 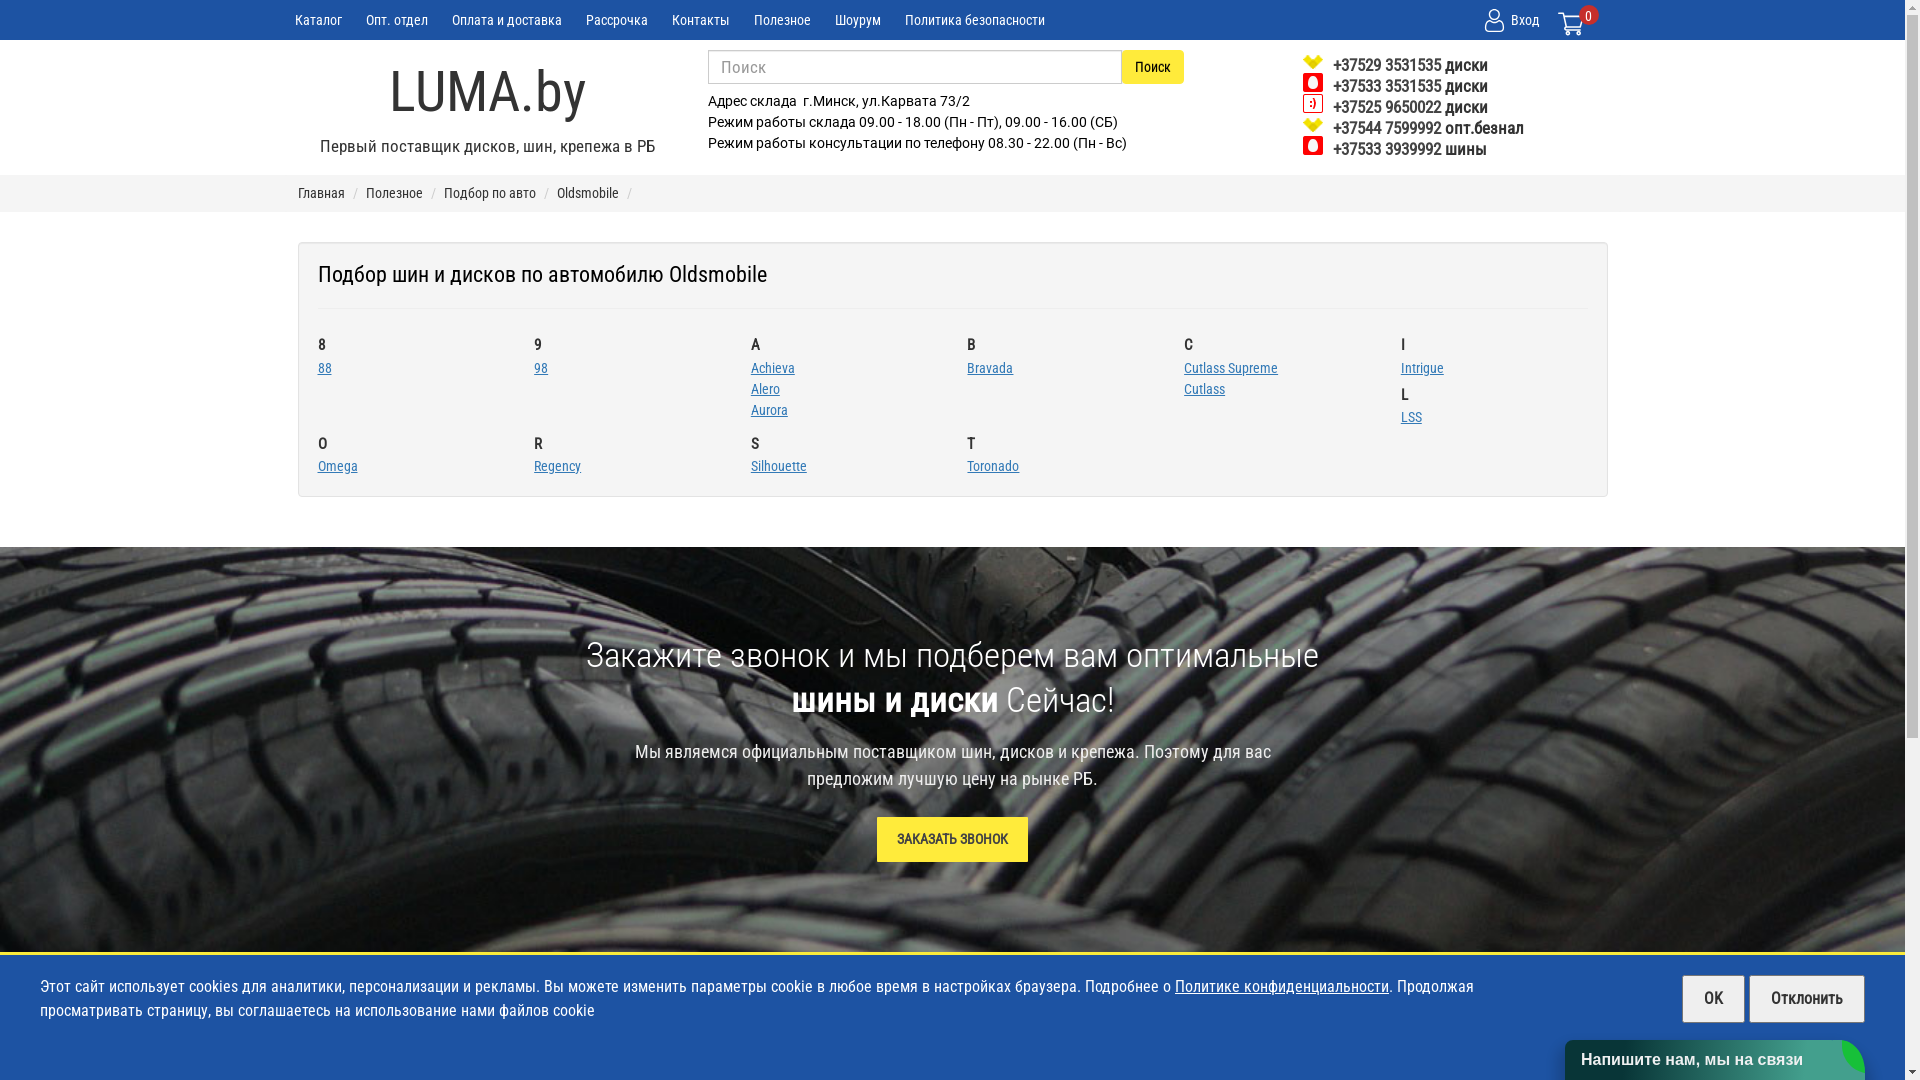 What do you see at coordinates (993, 466) in the screenshot?
I see `Toronado` at bounding box center [993, 466].